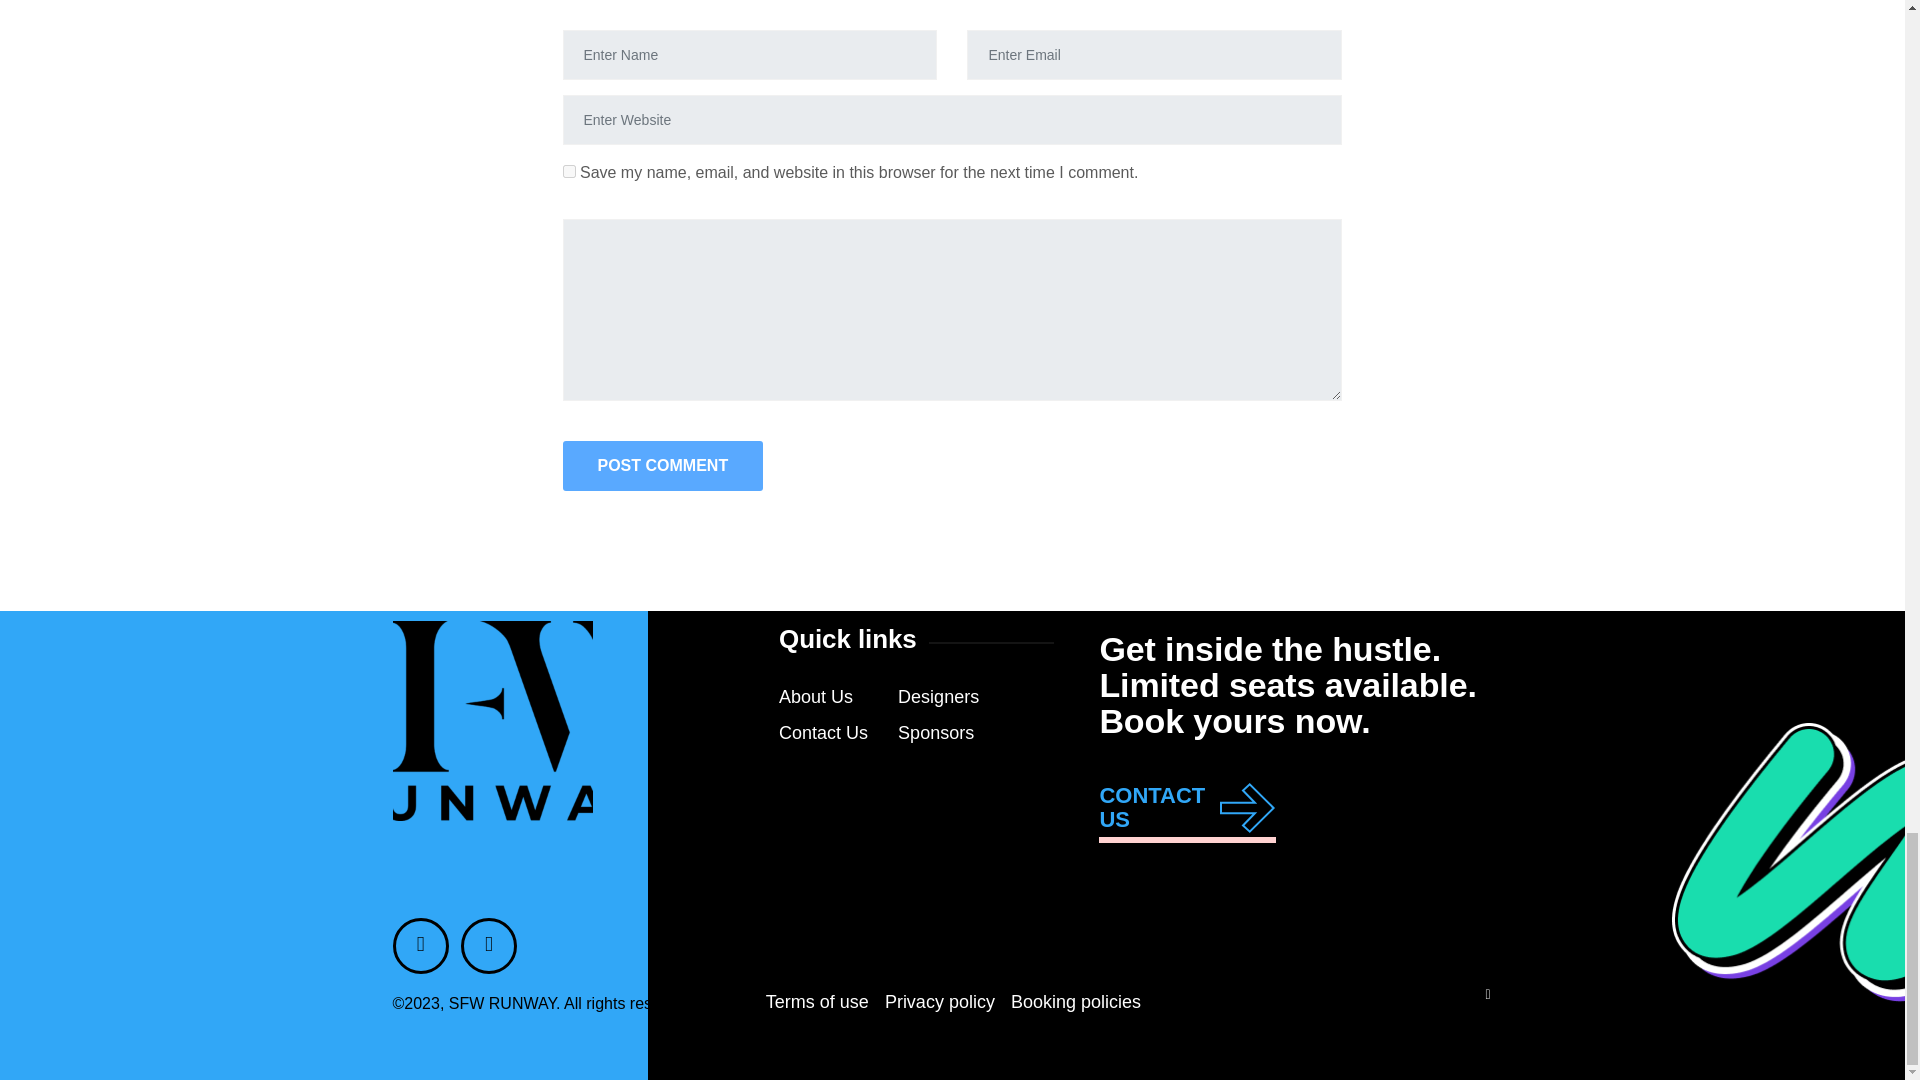 This screenshot has height=1080, width=1920. Describe the element at coordinates (491, 720) in the screenshot. I see `SFW RUNWAY logo` at that location.